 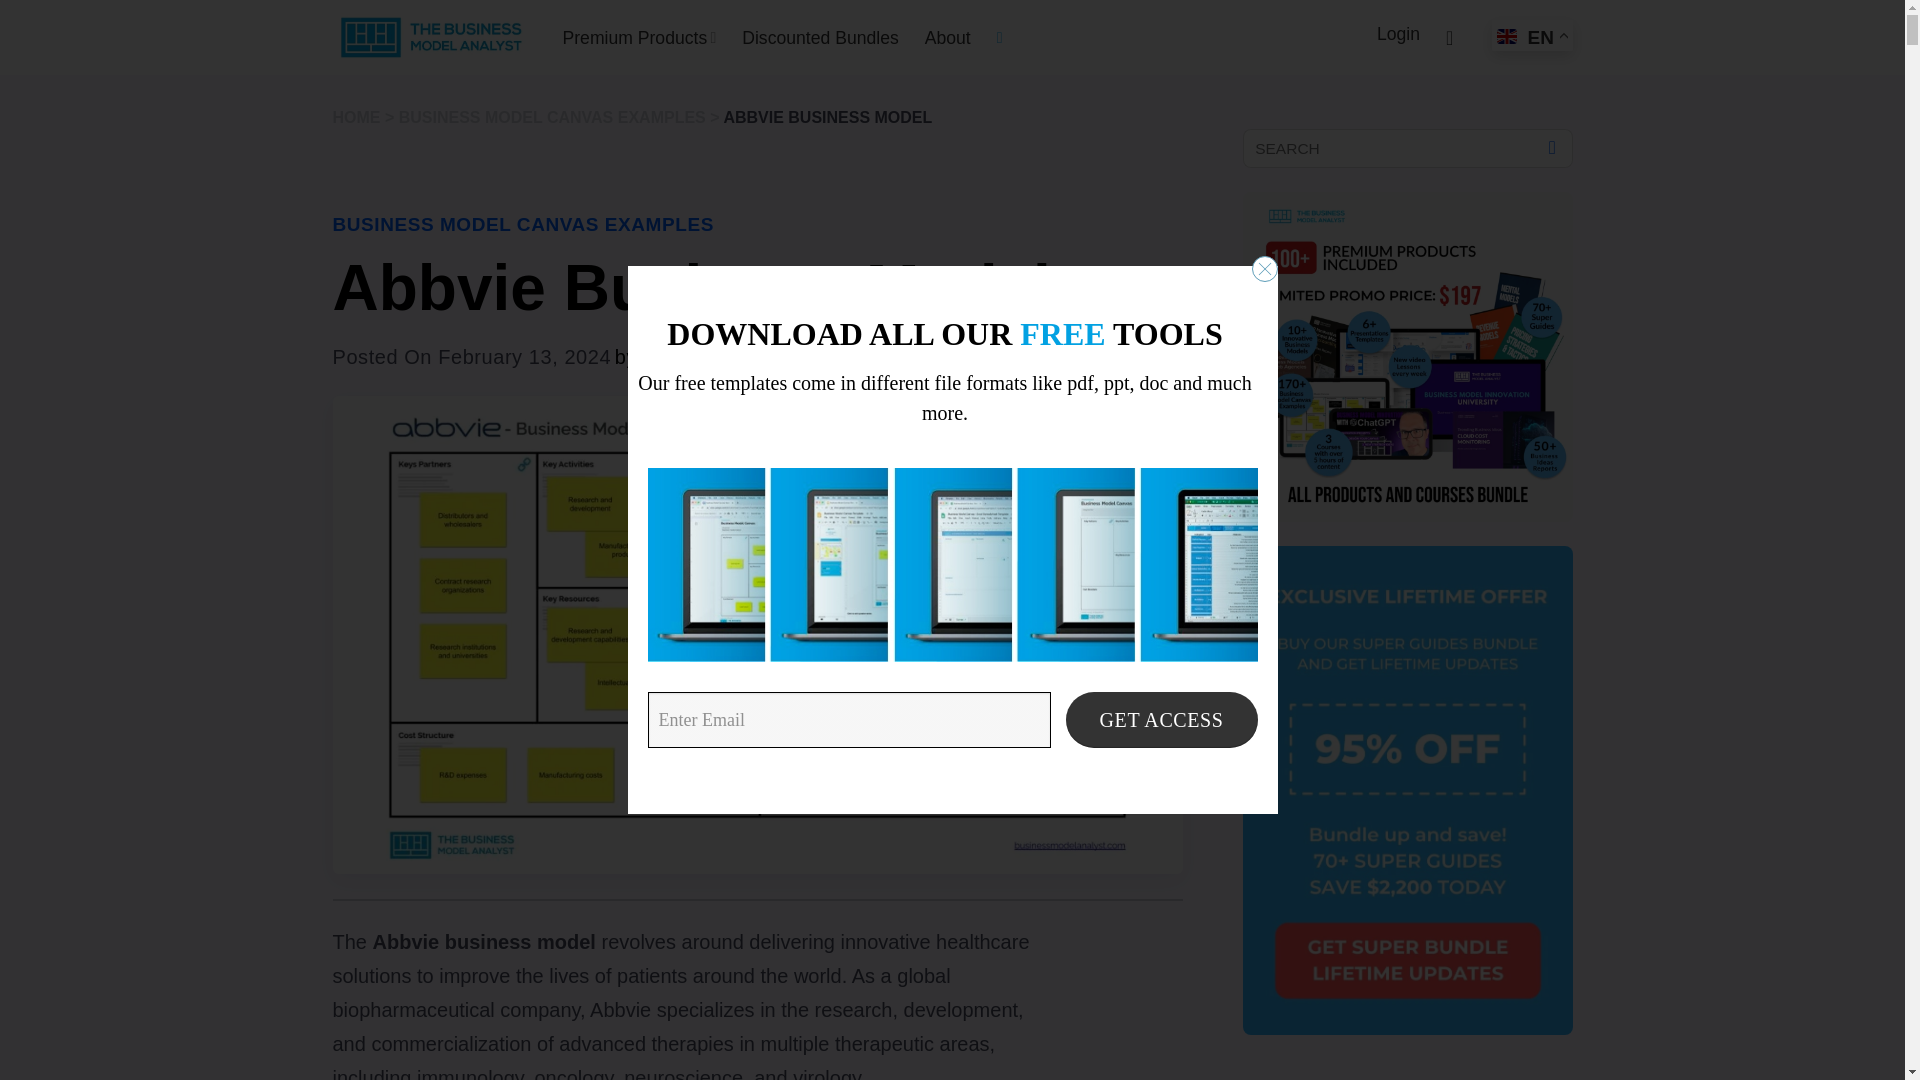 I want to click on About, so click(x=948, y=38).